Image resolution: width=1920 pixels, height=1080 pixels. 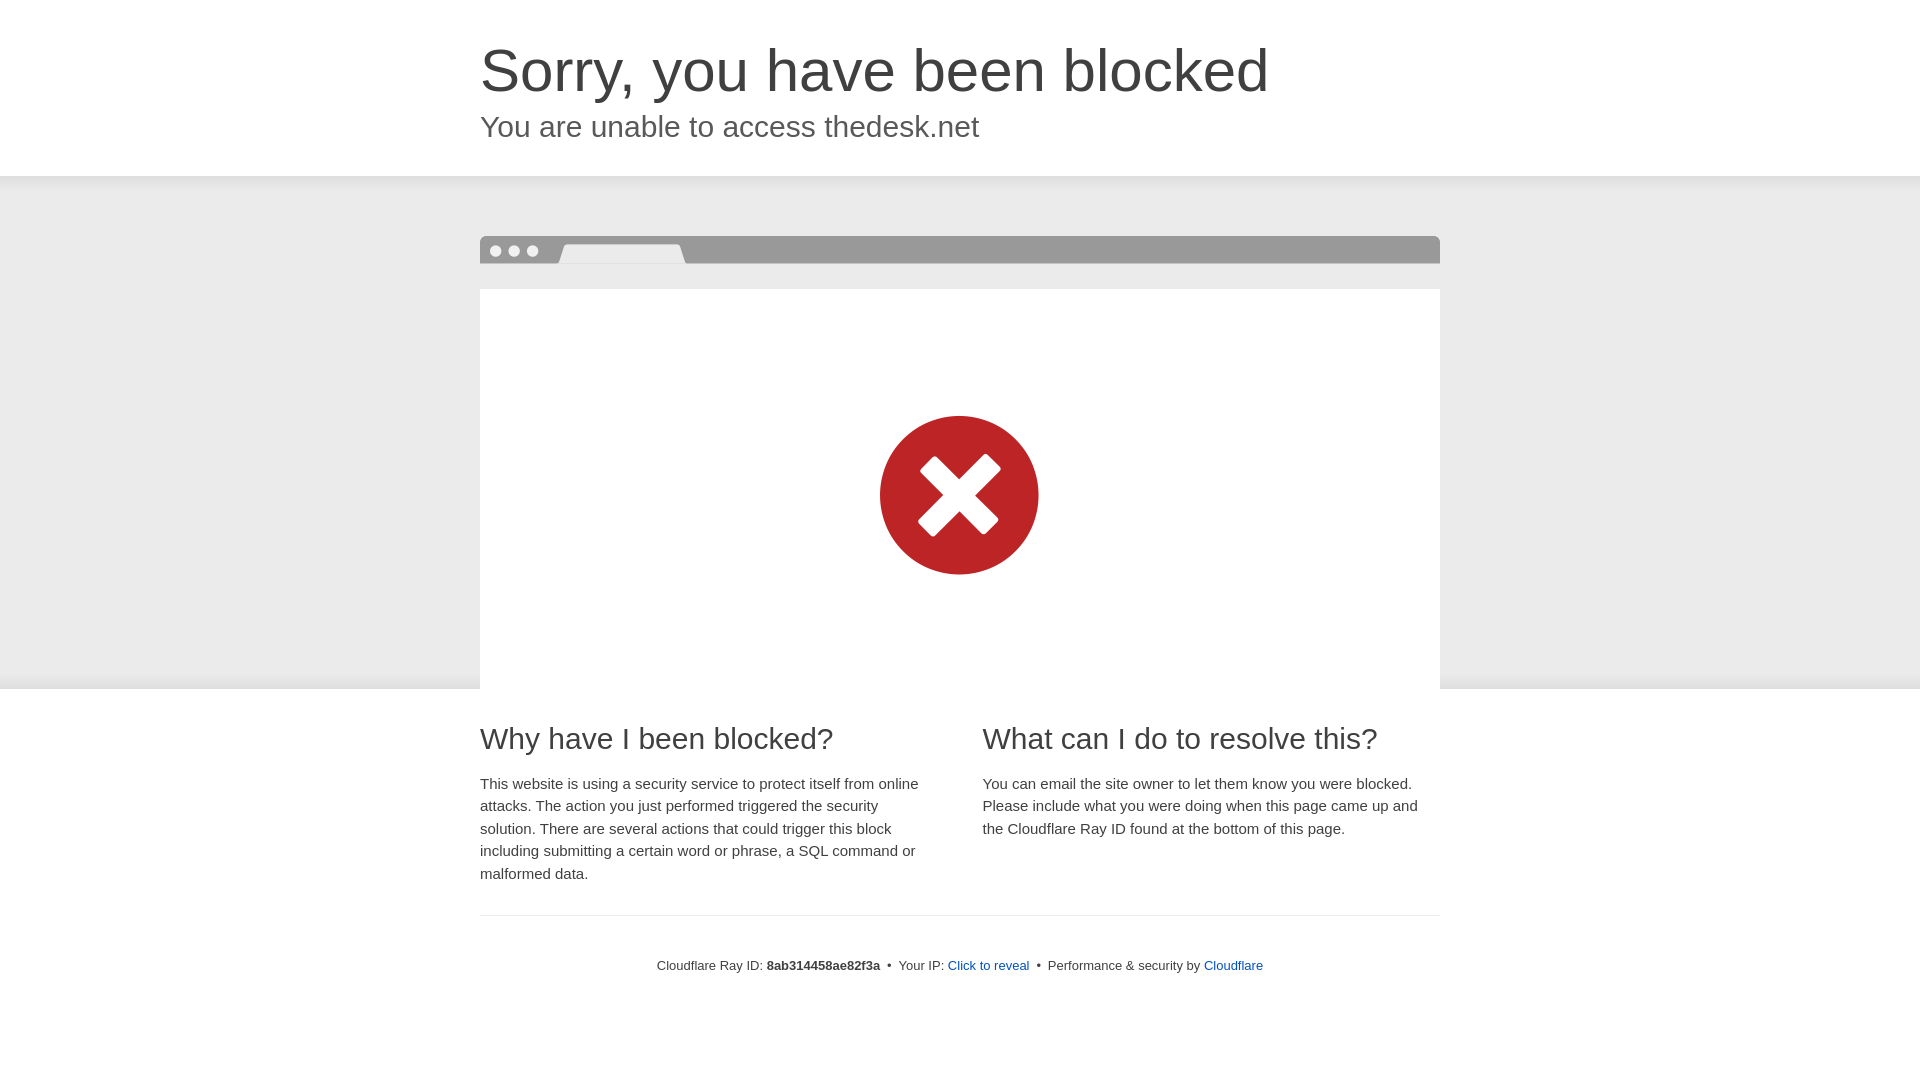 What do you see at coordinates (988, 966) in the screenshot?
I see `Click to reveal` at bounding box center [988, 966].